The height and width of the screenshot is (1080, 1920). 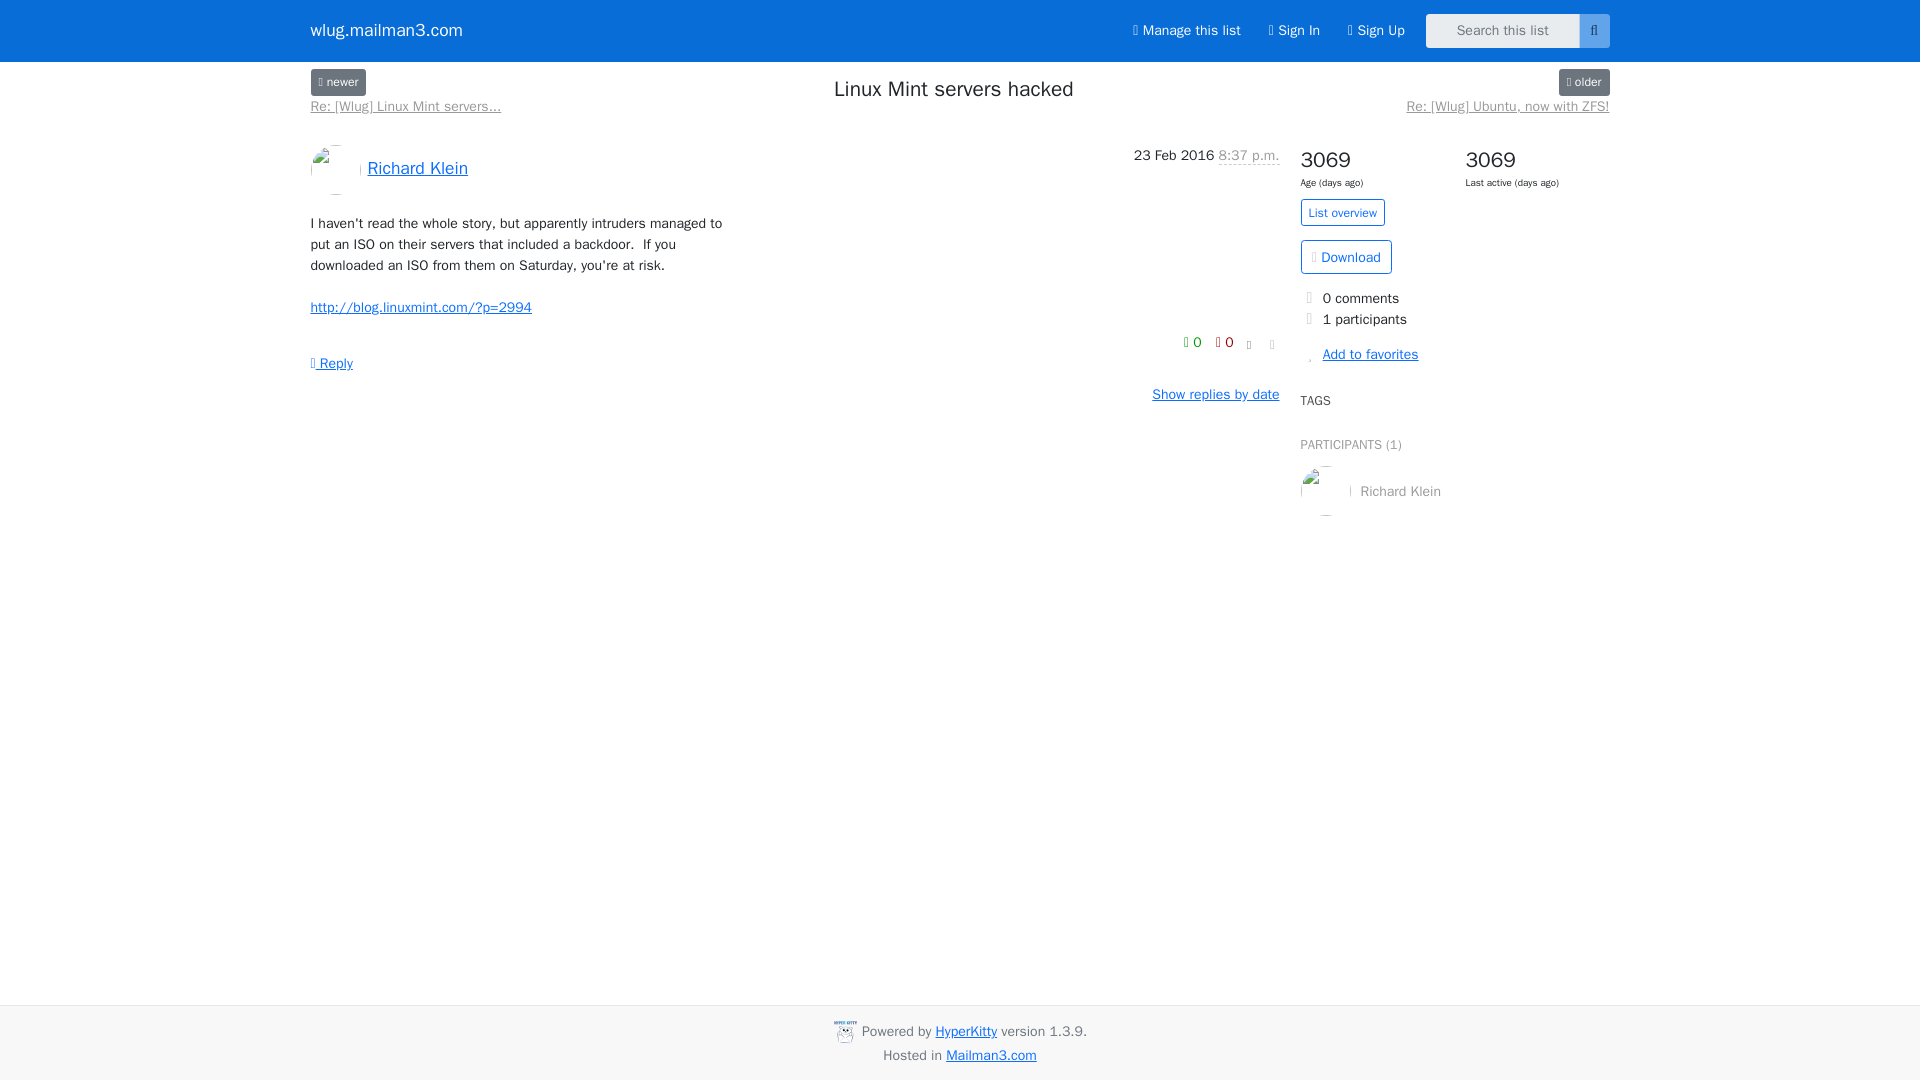 What do you see at coordinates (1376, 30) in the screenshot?
I see `Sign Up` at bounding box center [1376, 30].